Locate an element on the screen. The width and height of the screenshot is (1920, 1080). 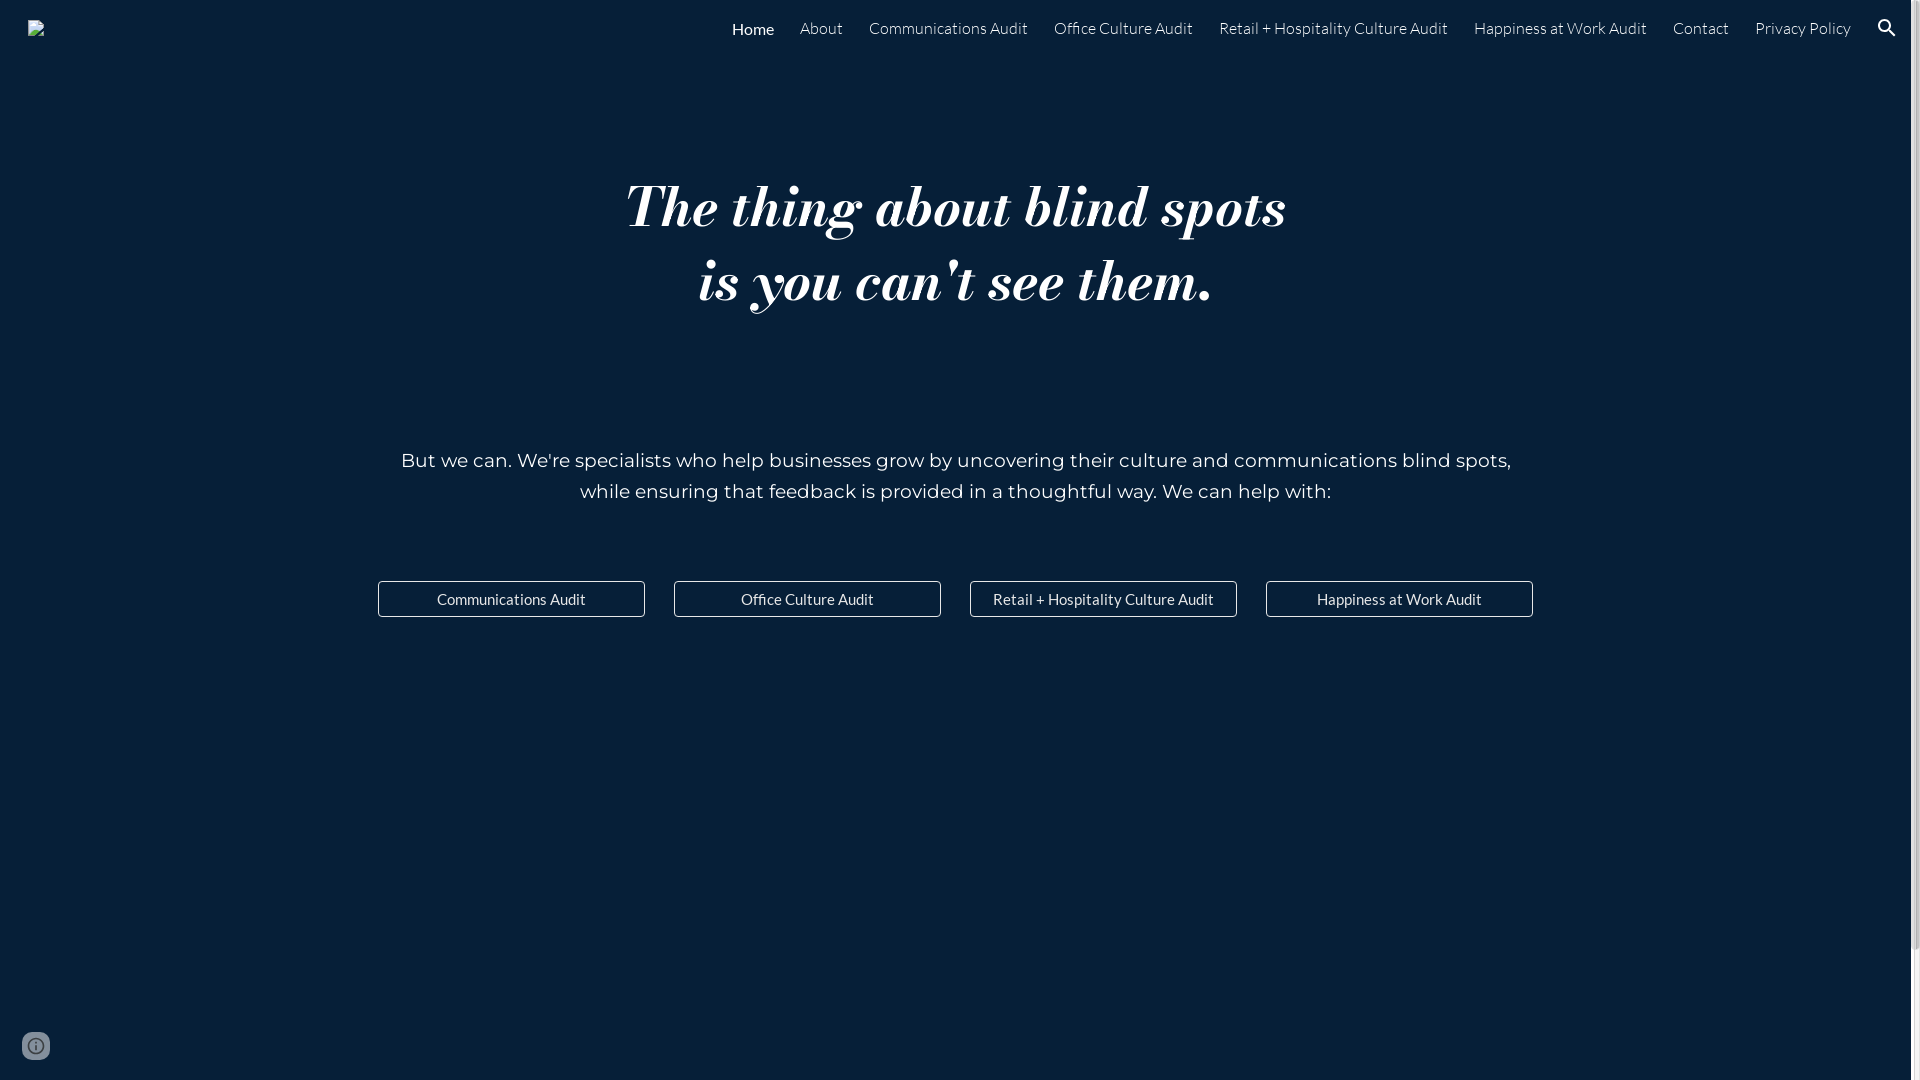
Office Culture Audit is located at coordinates (1124, 28).